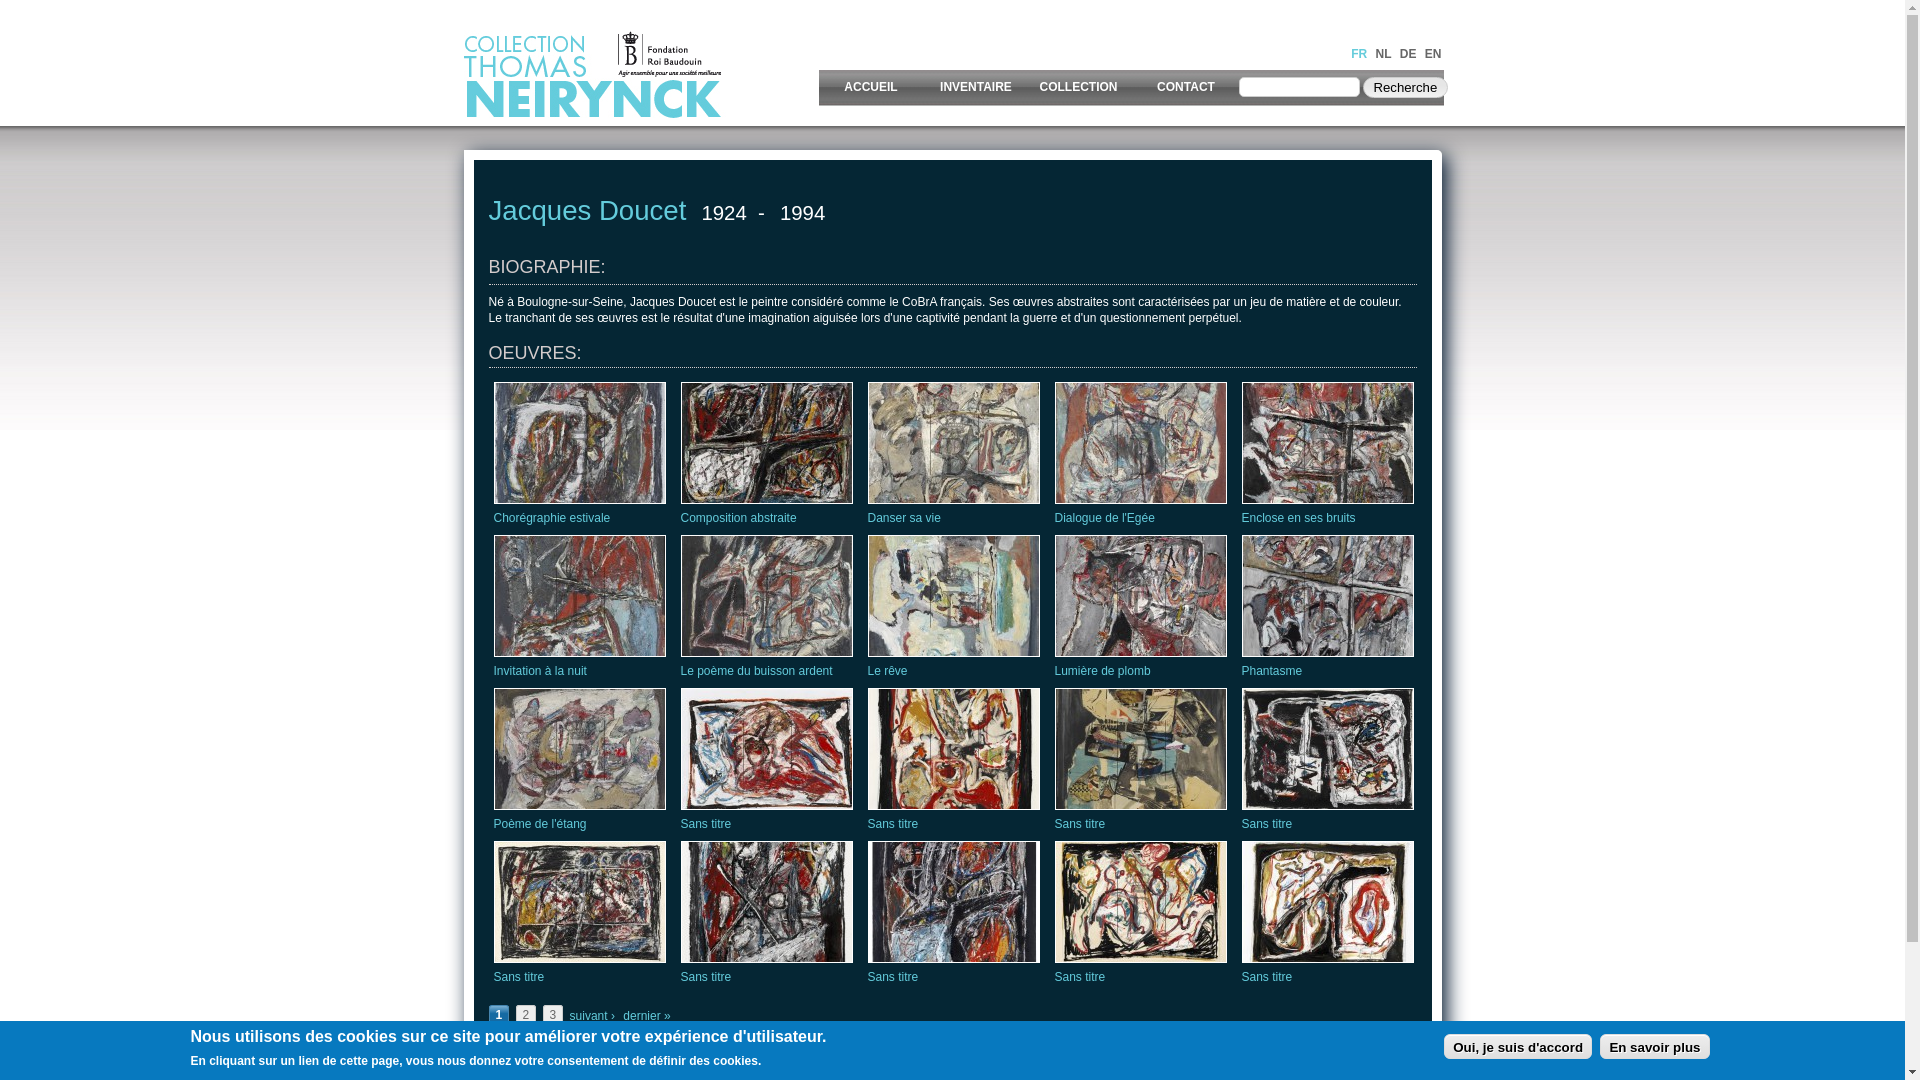 The width and height of the screenshot is (1920, 1080). Describe the element at coordinates (1434, 54) in the screenshot. I see `EN` at that location.